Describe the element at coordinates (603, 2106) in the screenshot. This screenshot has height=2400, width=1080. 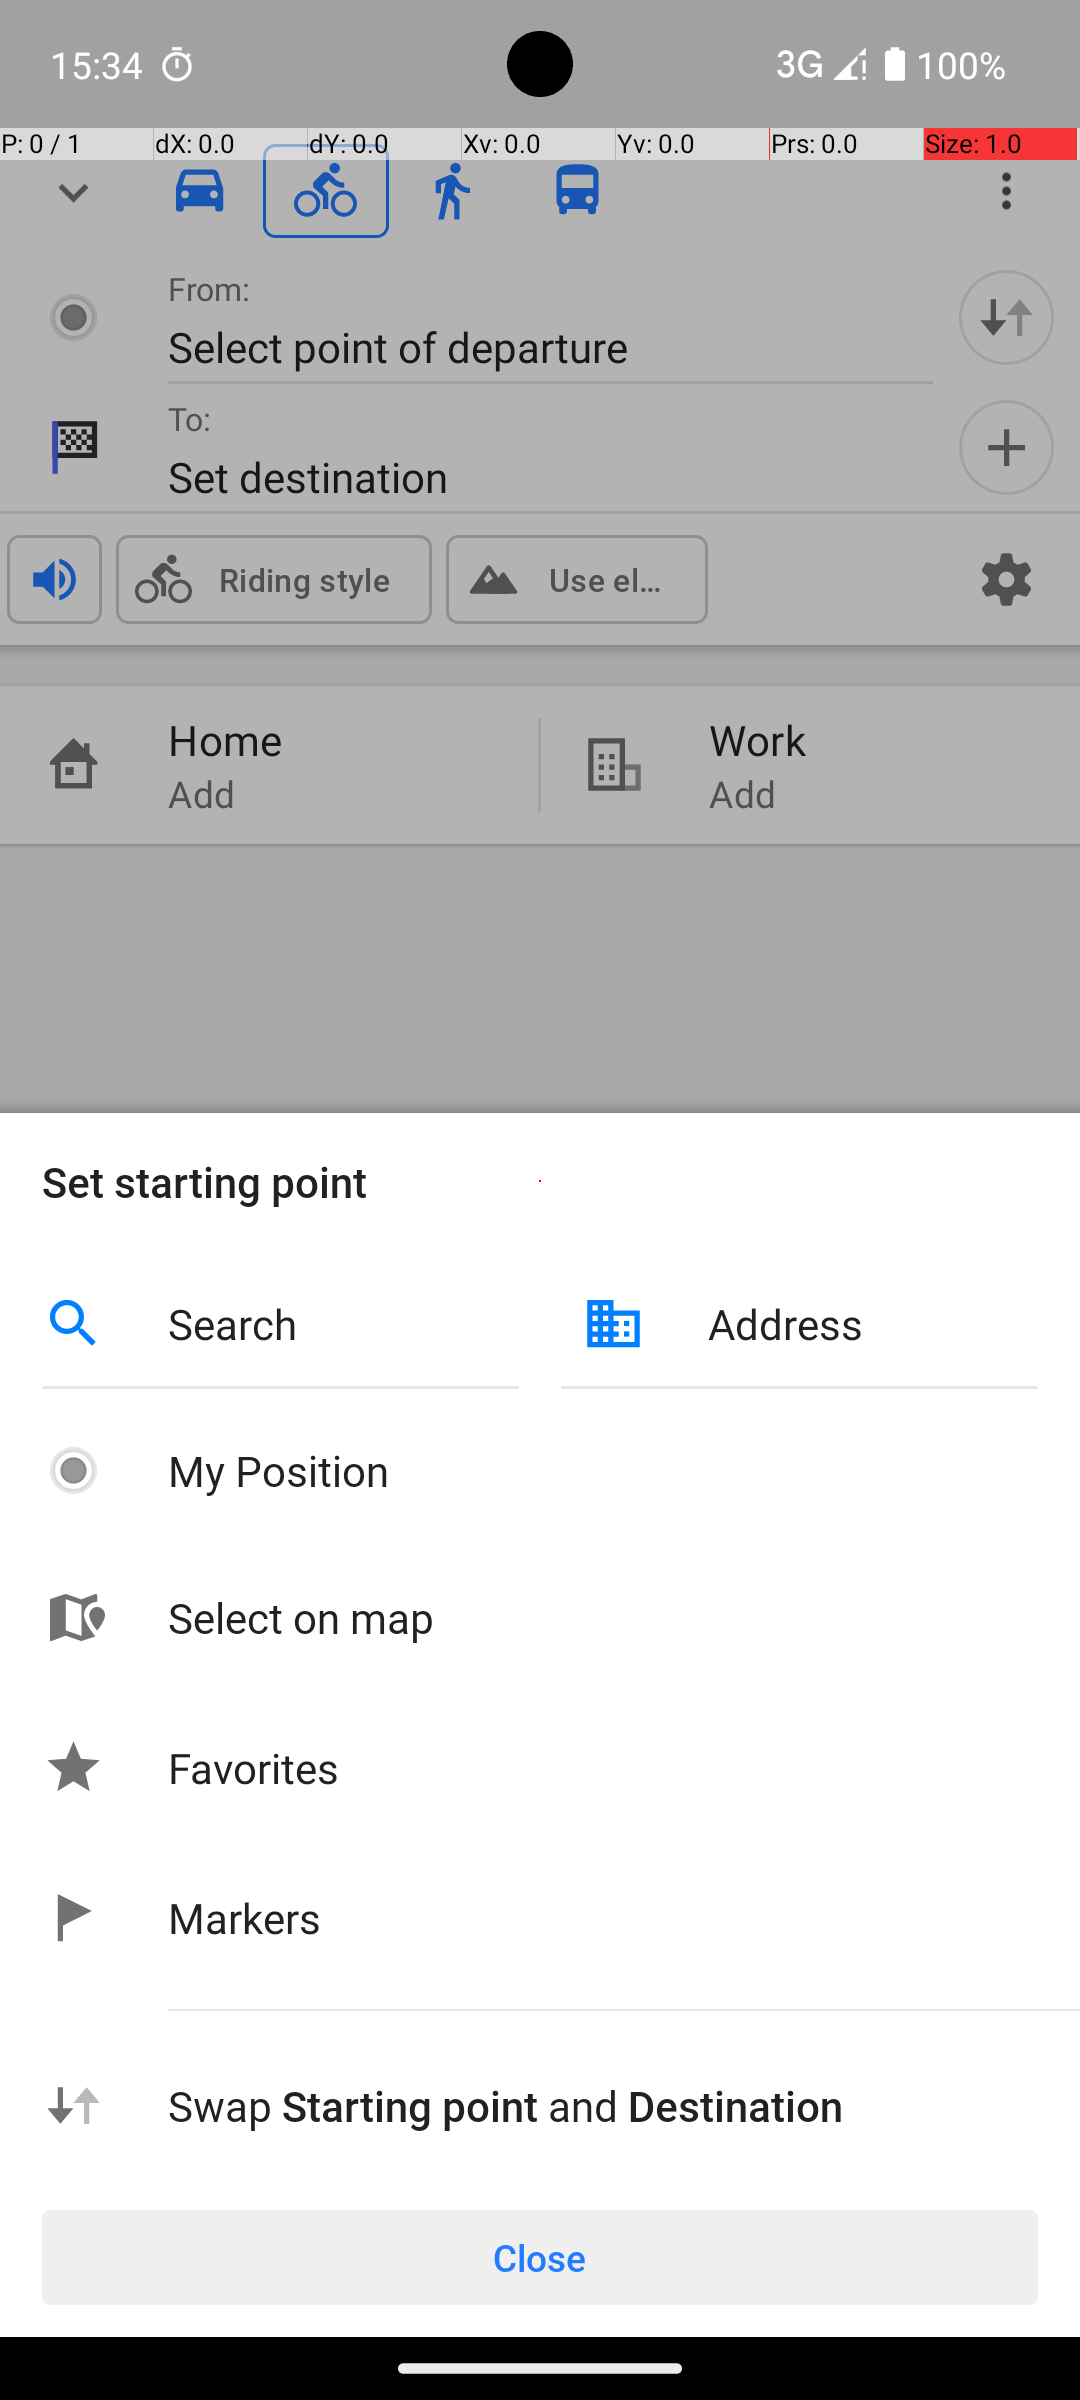
I see `Swap Starting point and Destination` at that location.